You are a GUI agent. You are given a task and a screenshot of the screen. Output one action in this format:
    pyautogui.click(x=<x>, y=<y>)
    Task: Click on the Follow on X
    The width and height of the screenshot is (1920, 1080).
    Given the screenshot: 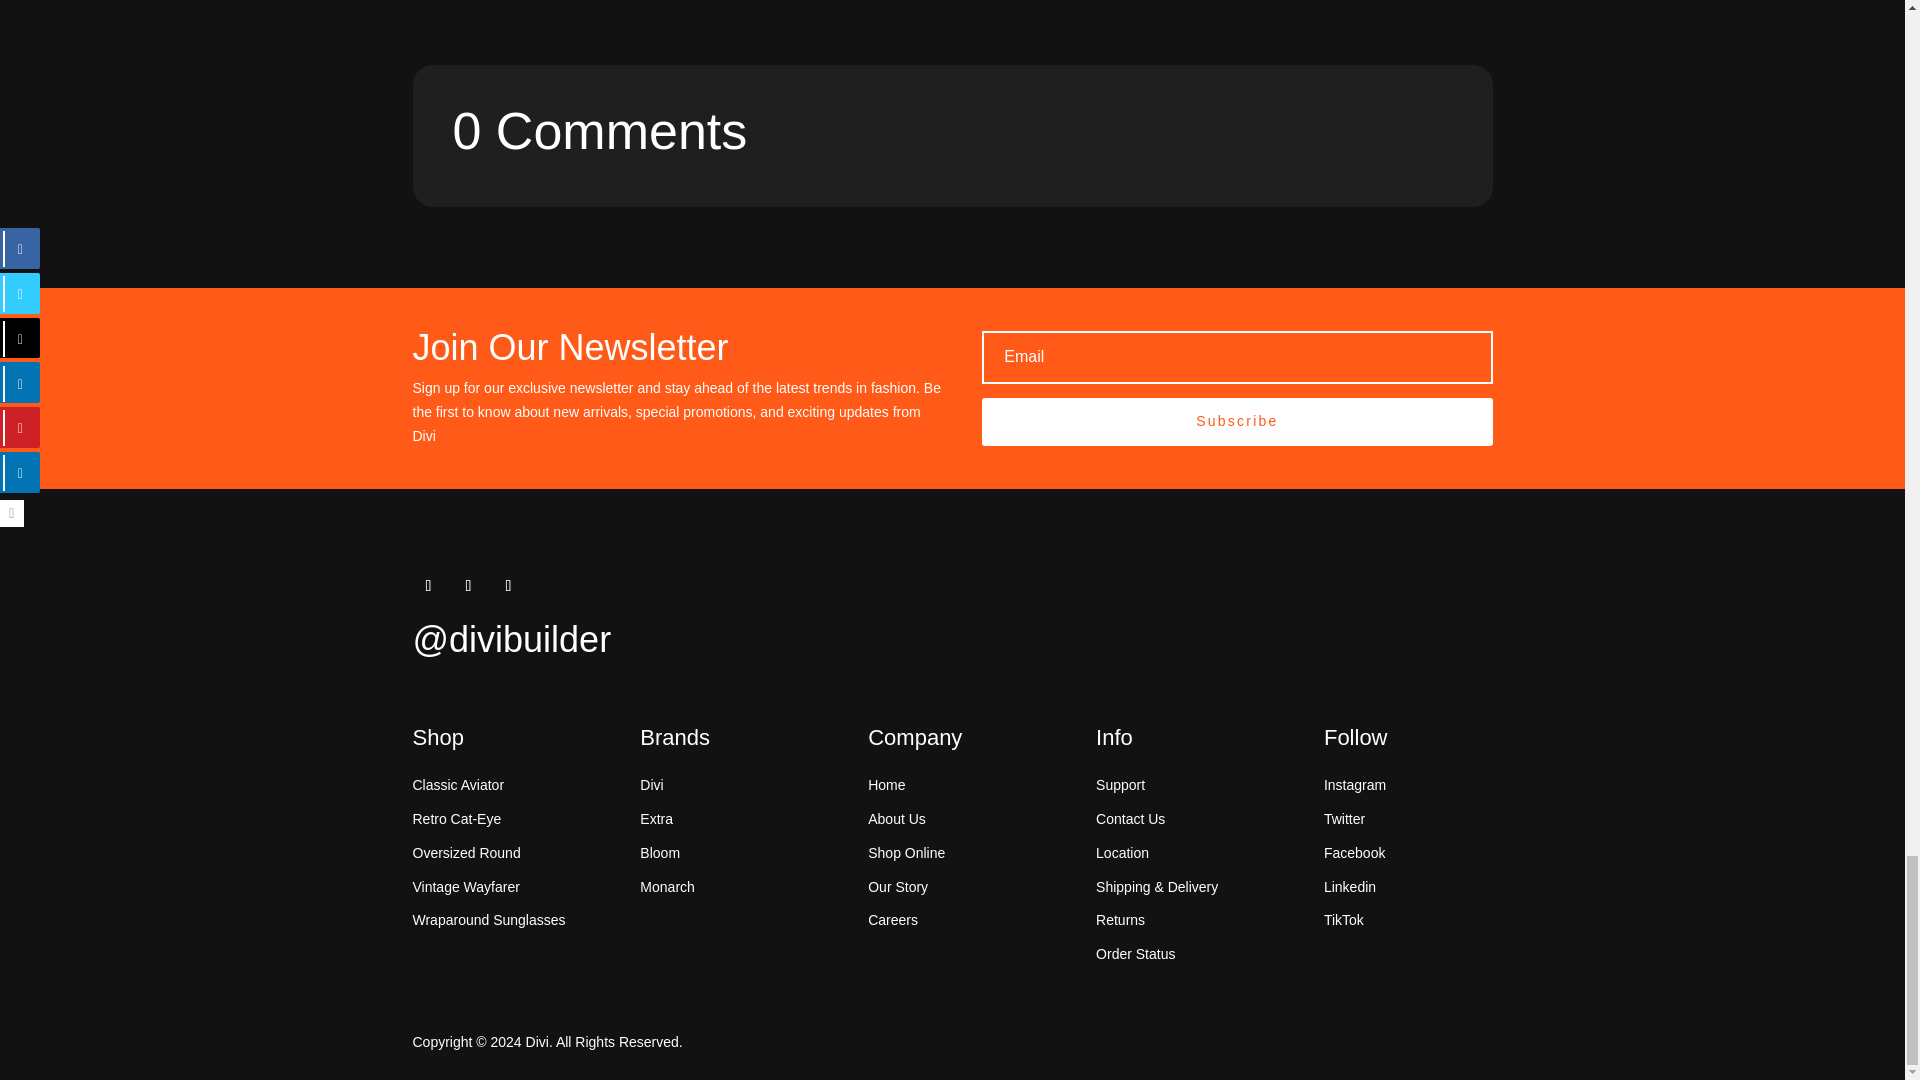 What is the action you would take?
    pyautogui.click(x=467, y=586)
    